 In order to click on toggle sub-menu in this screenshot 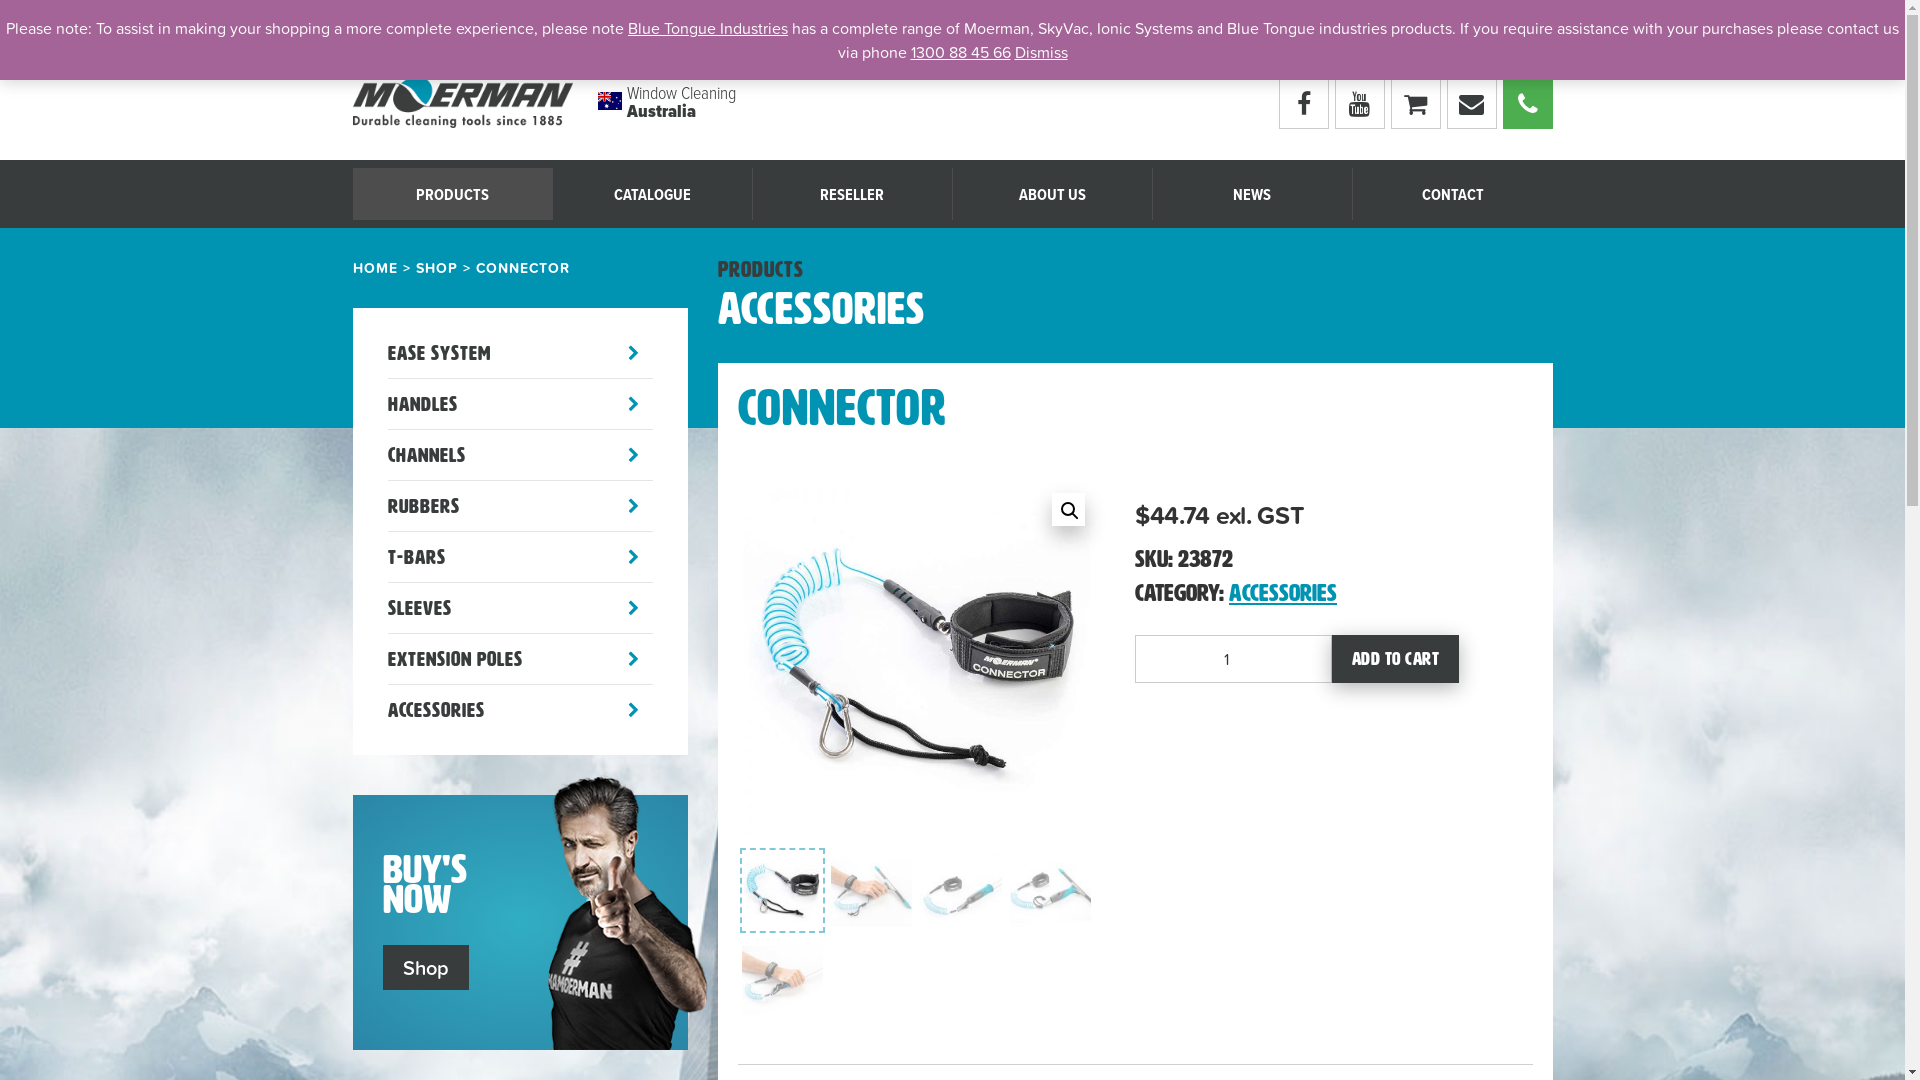, I will do `click(632, 506)`.